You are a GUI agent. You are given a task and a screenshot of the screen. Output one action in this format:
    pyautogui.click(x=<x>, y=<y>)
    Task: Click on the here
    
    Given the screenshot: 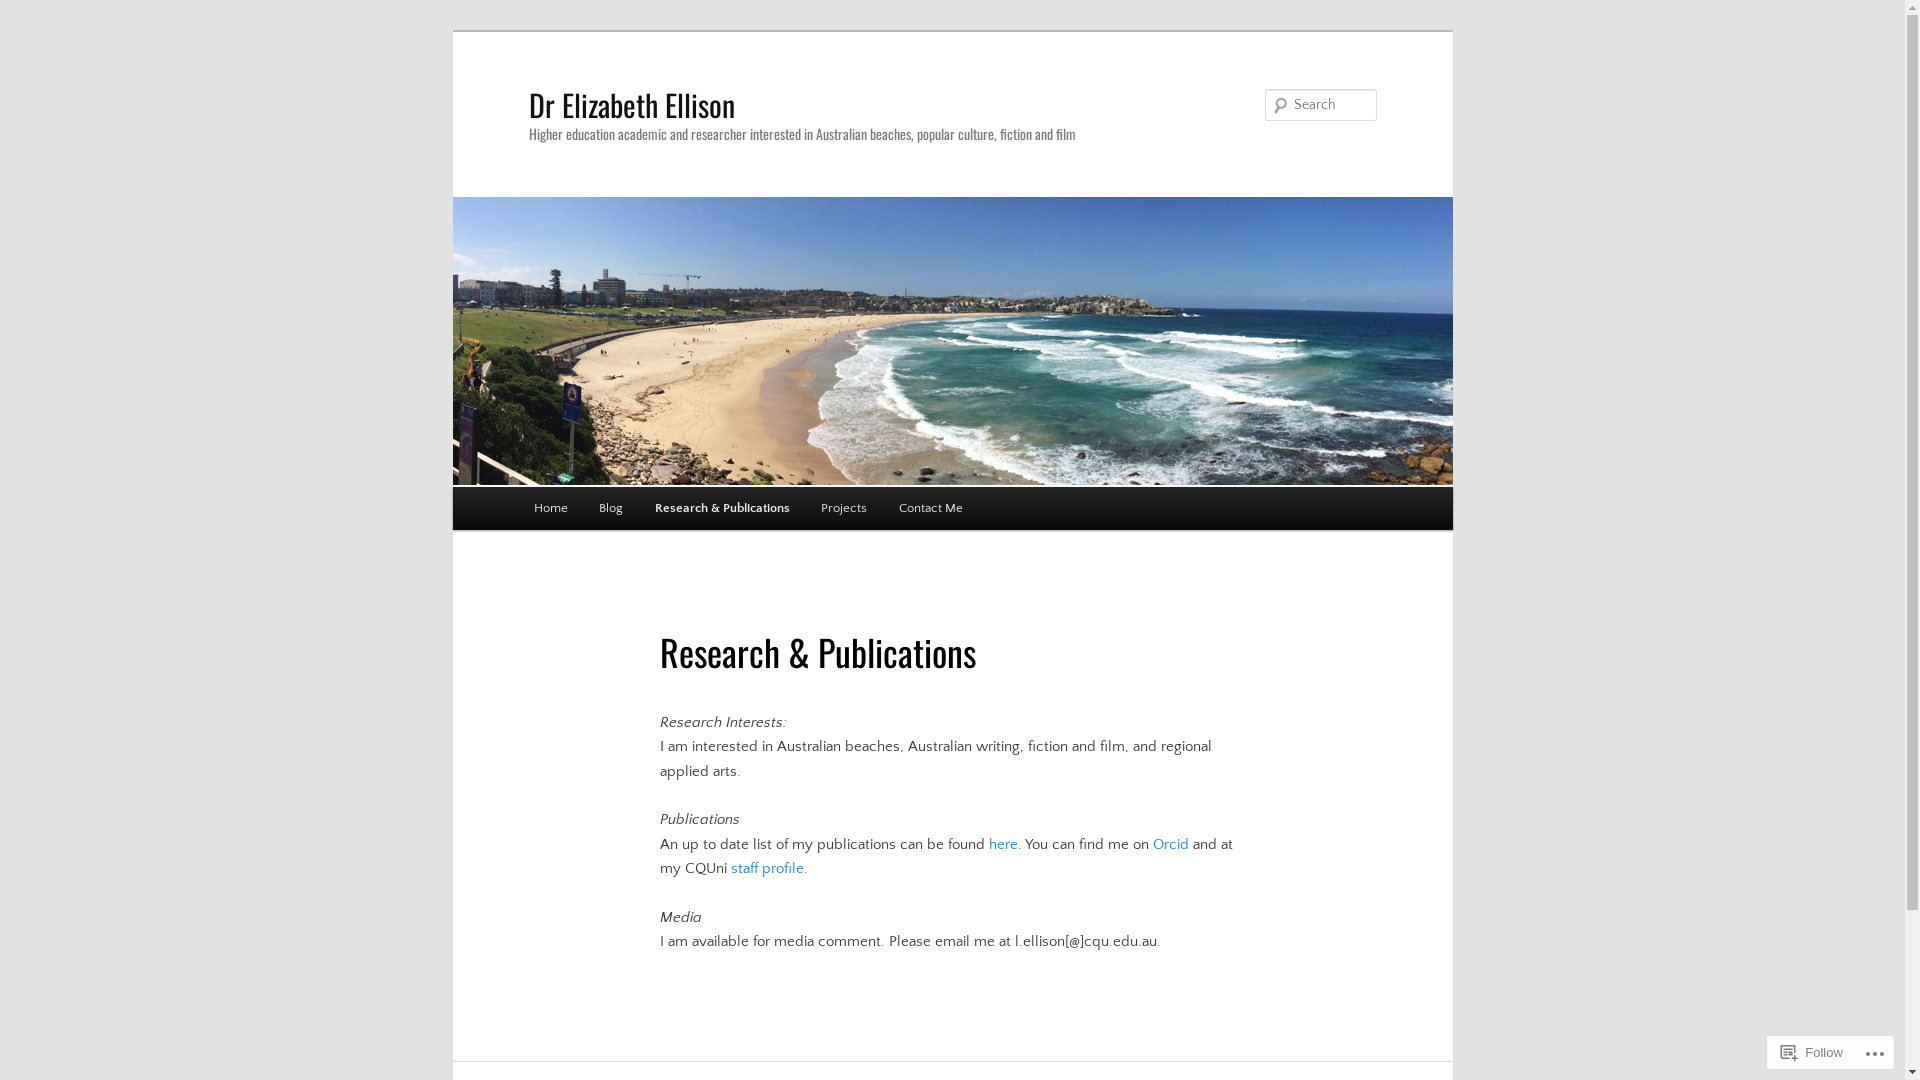 What is the action you would take?
    pyautogui.click(x=1003, y=844)
    